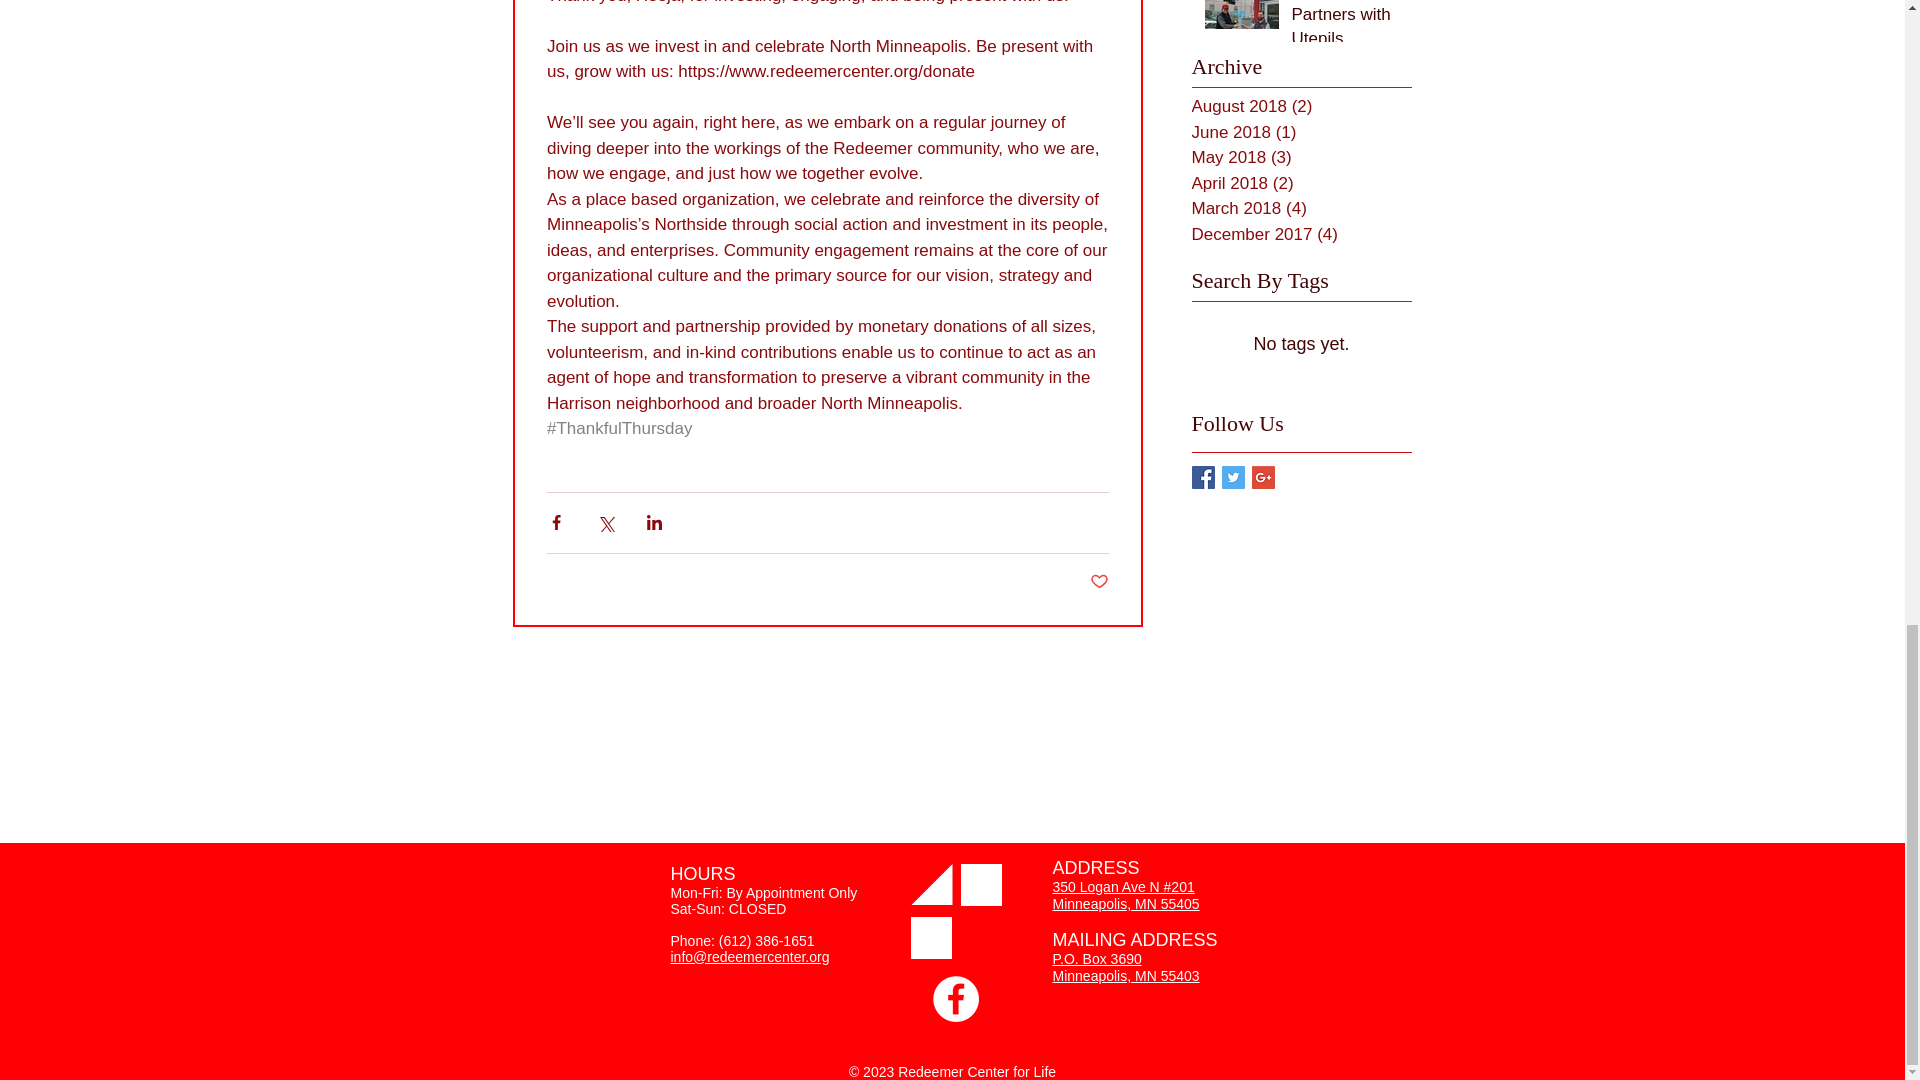 Image resolution: width=1920 pixels, height=1080 pixels. What do you see at coordinates (1125, 904) in the screenshot?
I see `Minneapolis, MN 55405` at bounding box center [1125, 904].